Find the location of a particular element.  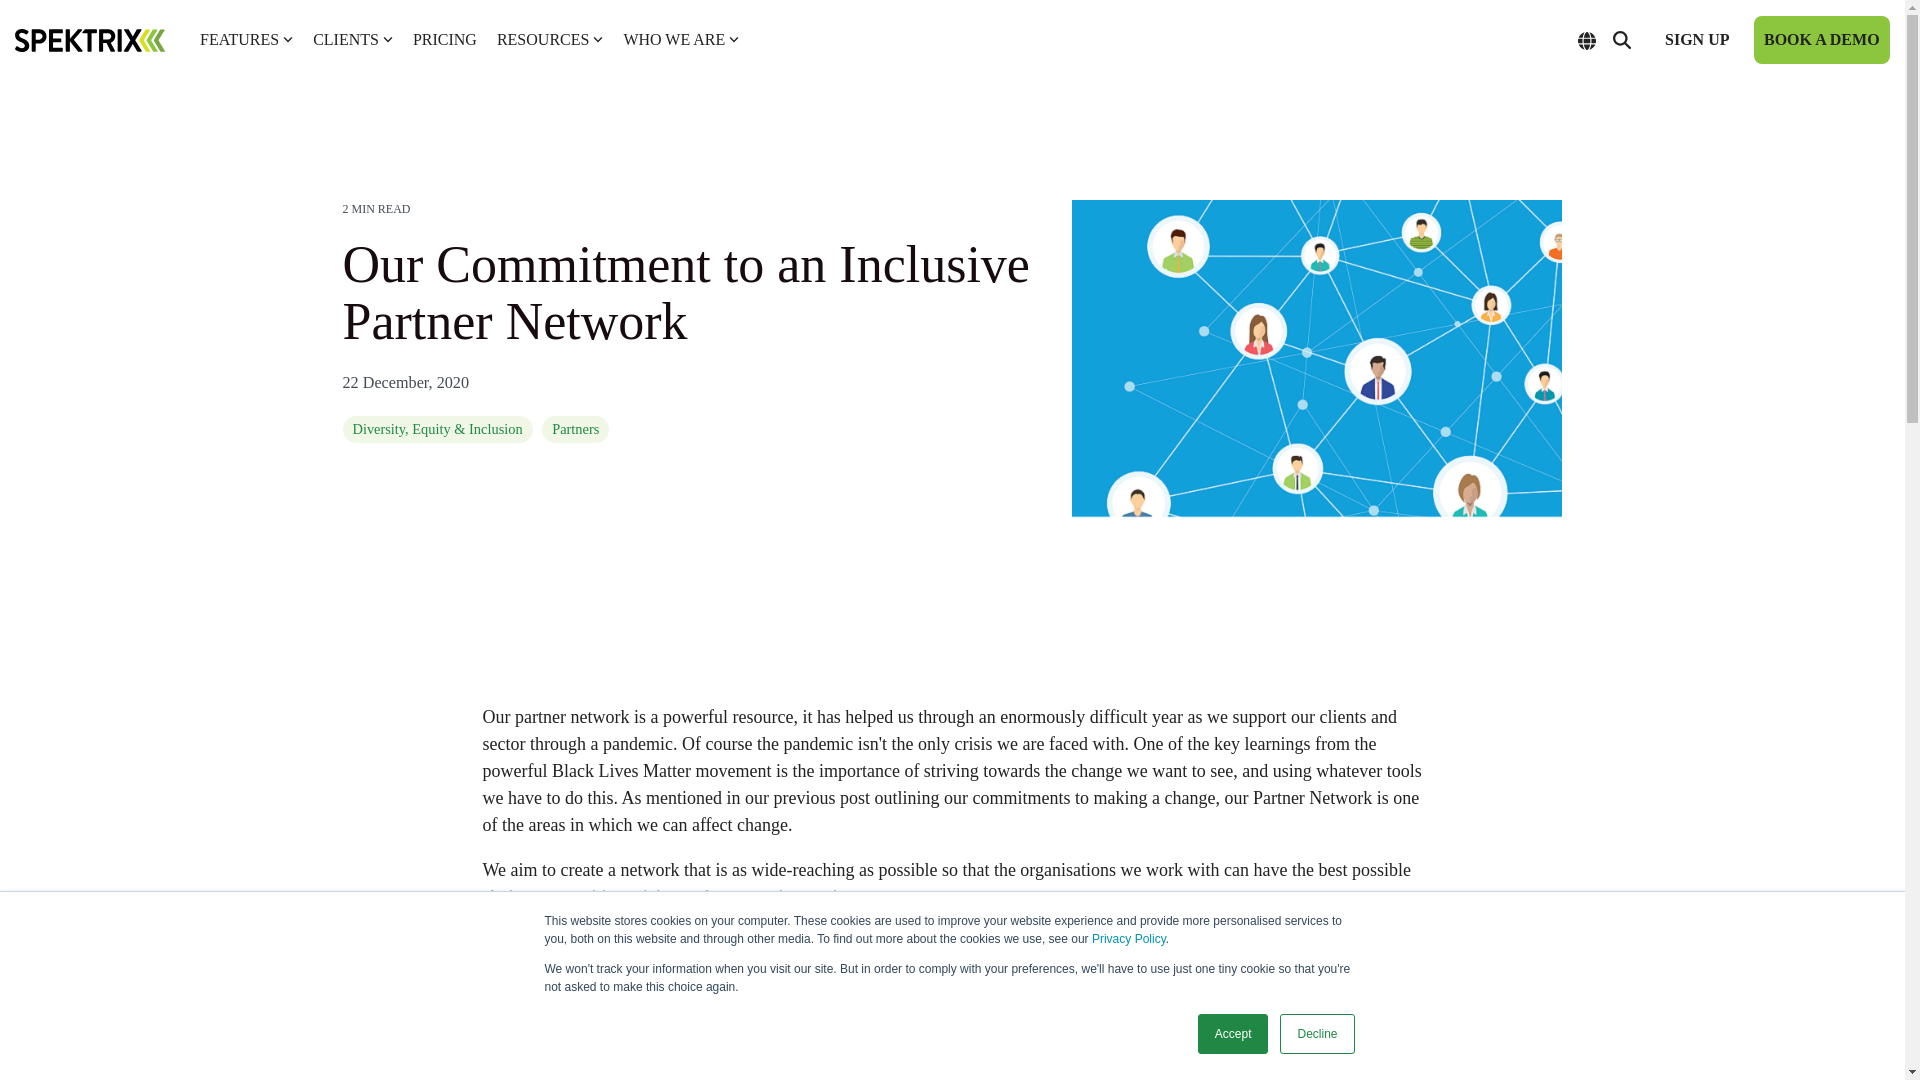

WHO WE ARE is located at coordinates (680, 40).